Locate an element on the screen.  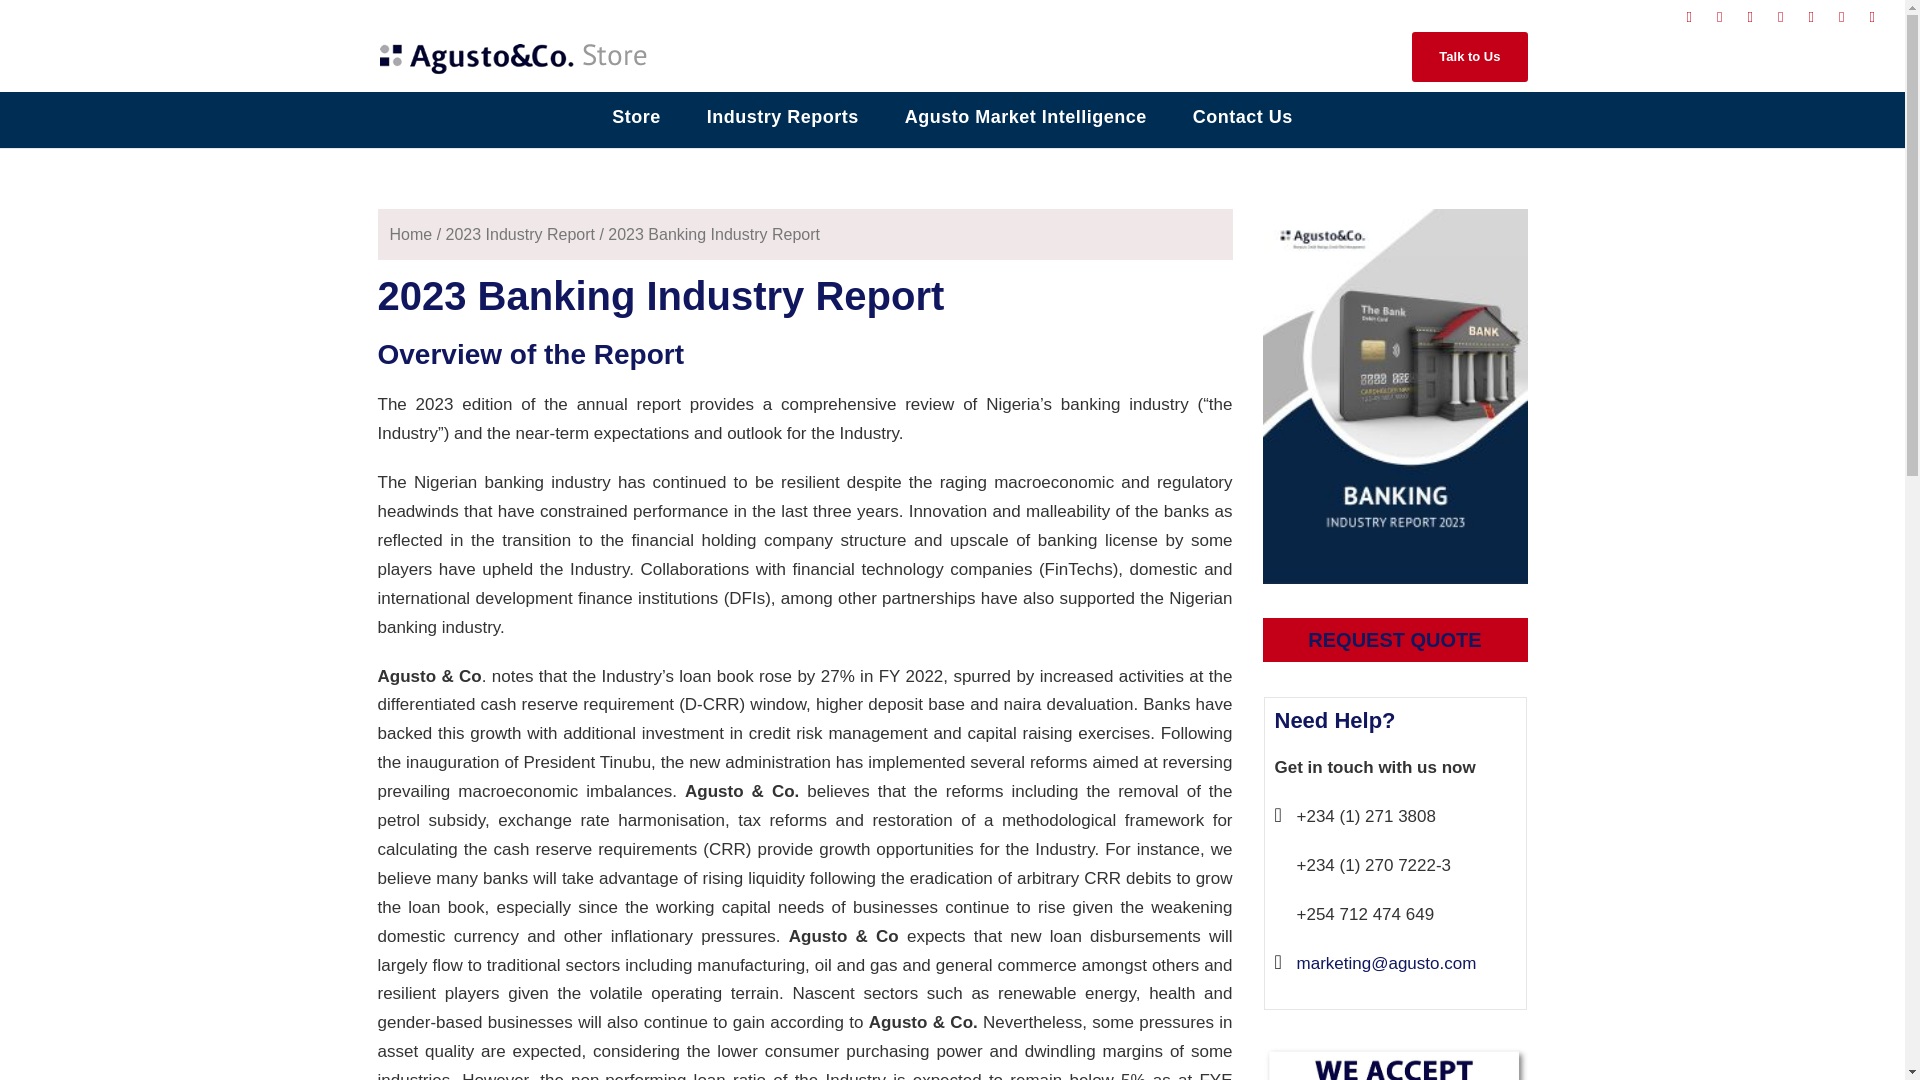
Talk to Us is located at coordinates (1468, 57).